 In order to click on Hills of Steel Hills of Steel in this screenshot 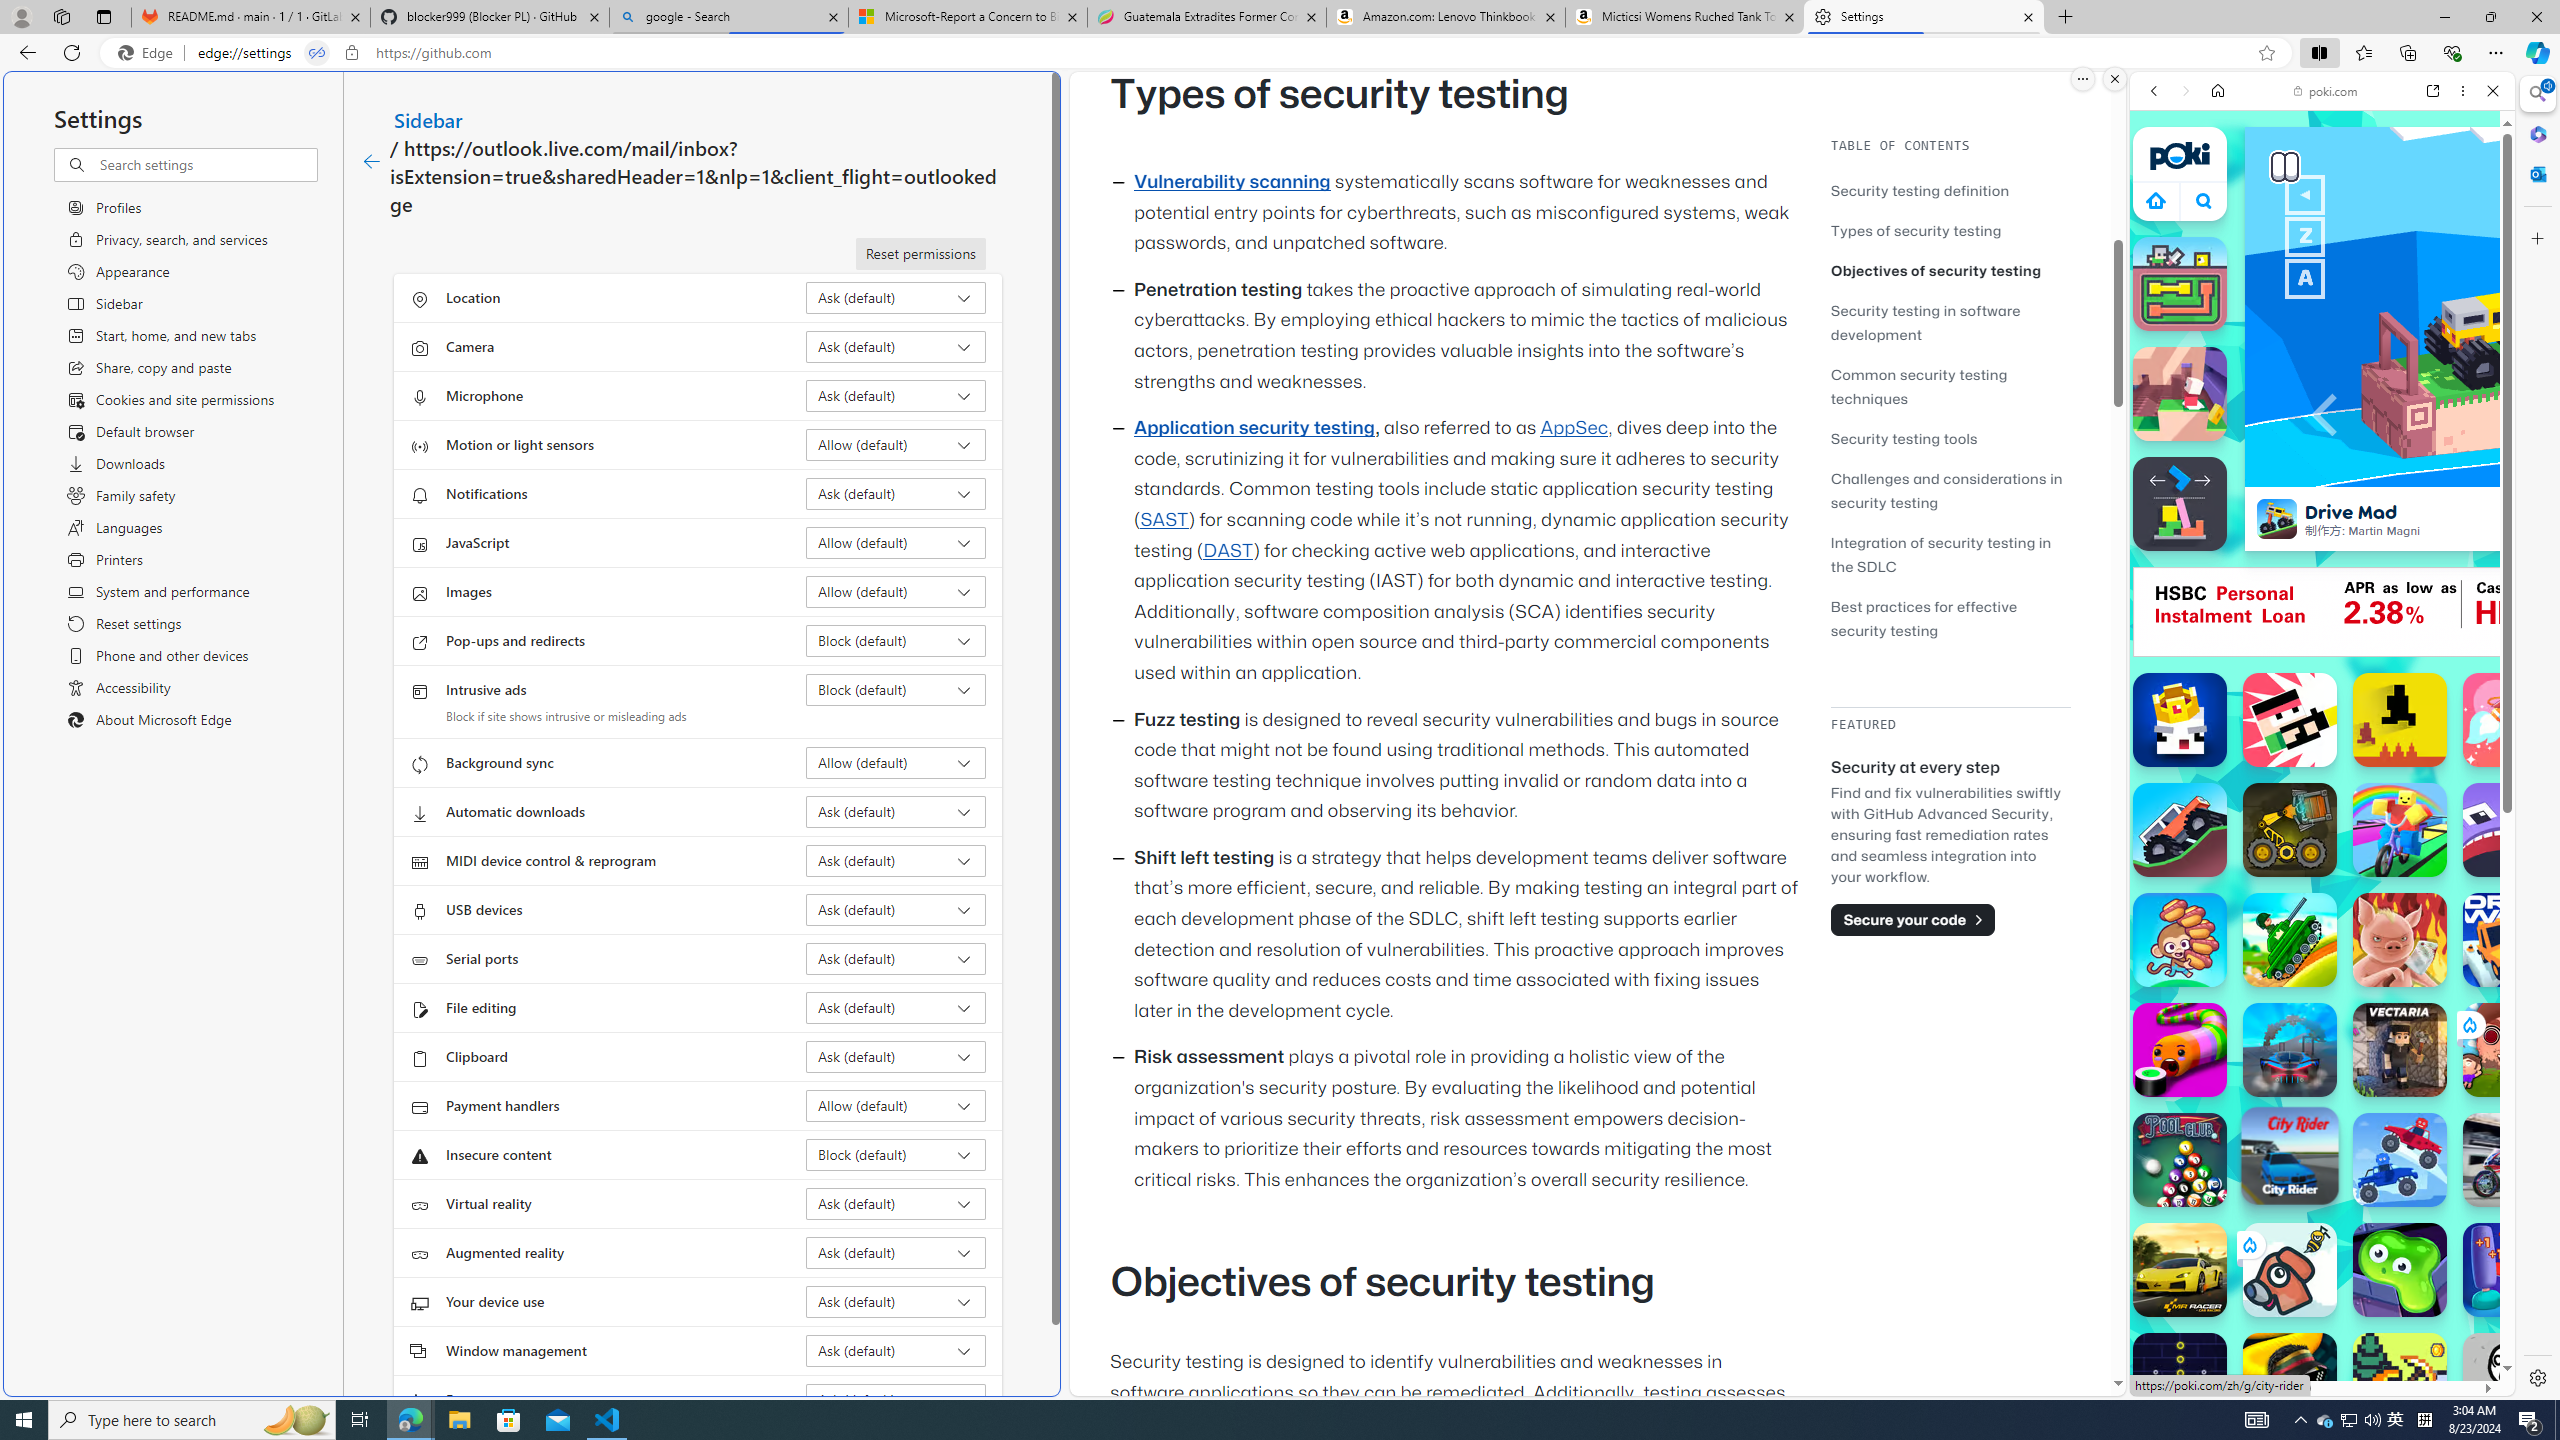, I will do `click(2290, 939)`.